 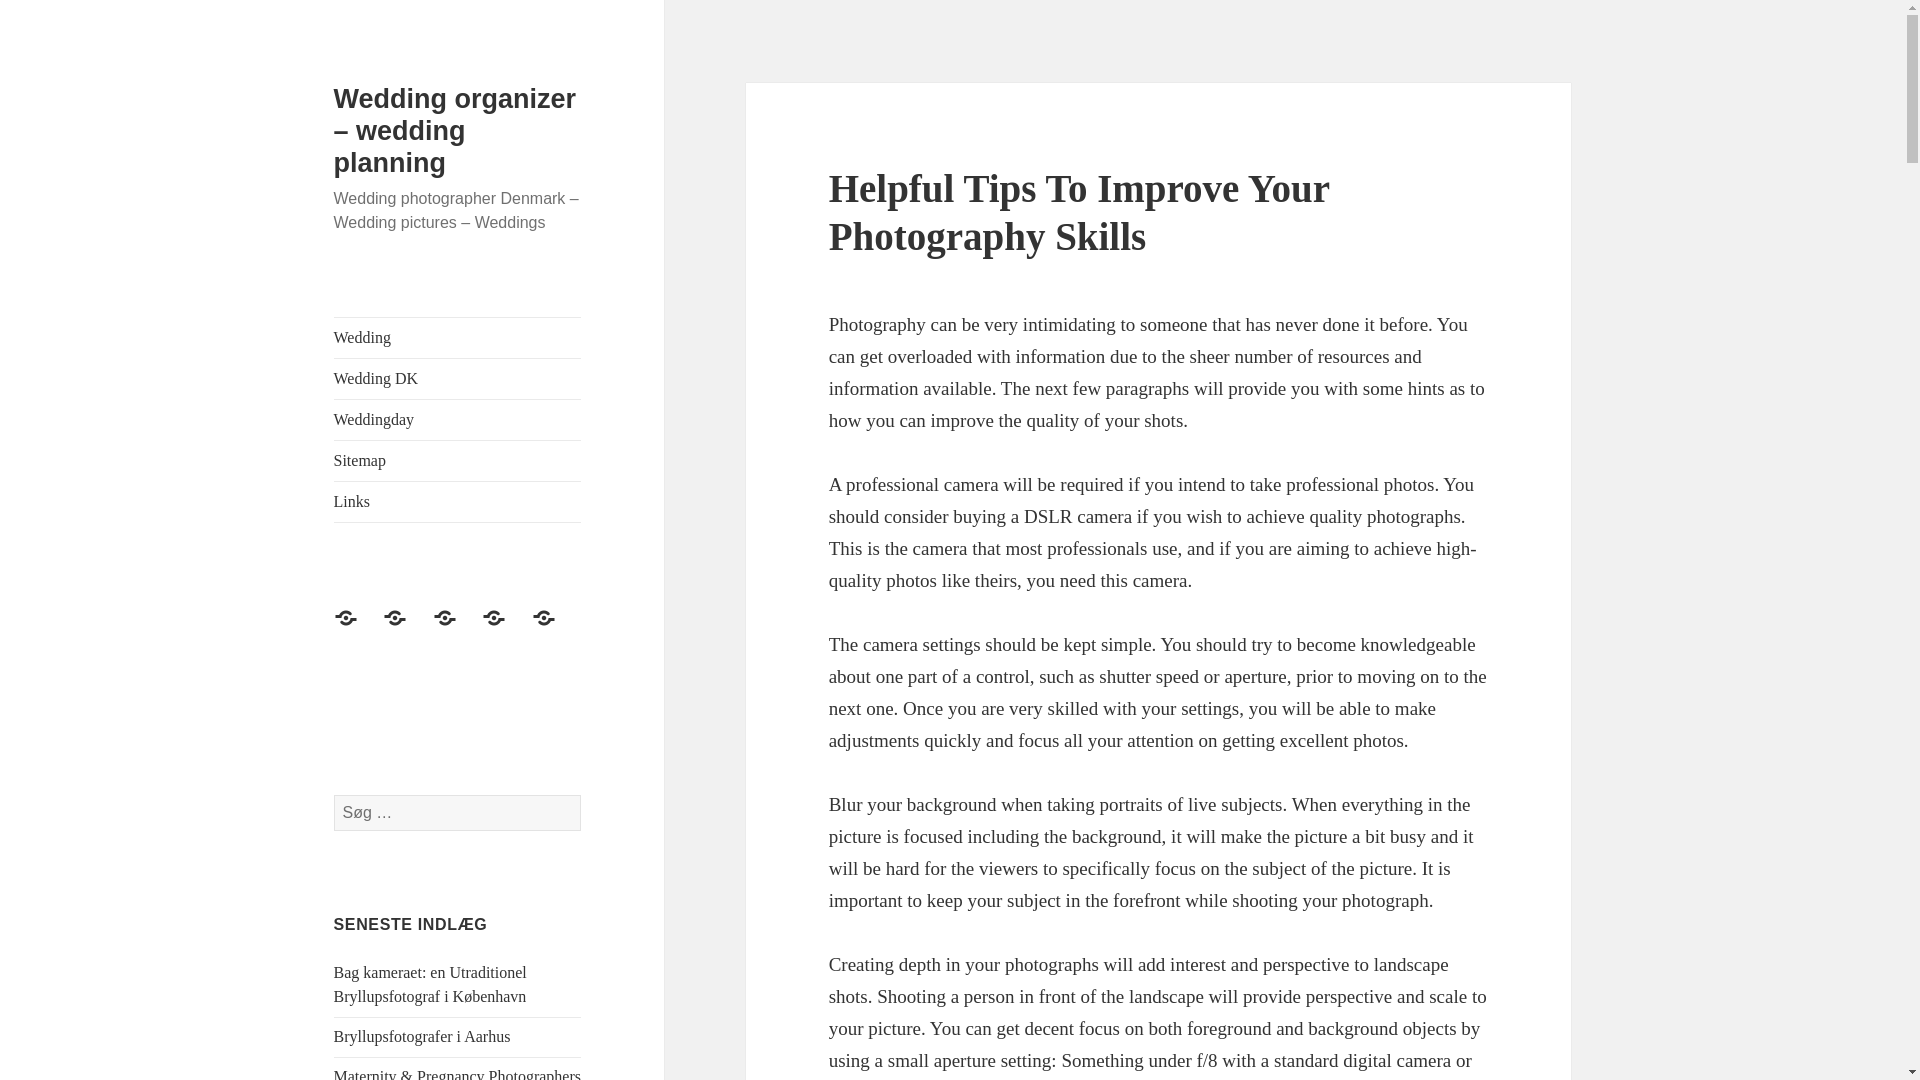 I want to click on Sitemap, so click(x=505, y=630).